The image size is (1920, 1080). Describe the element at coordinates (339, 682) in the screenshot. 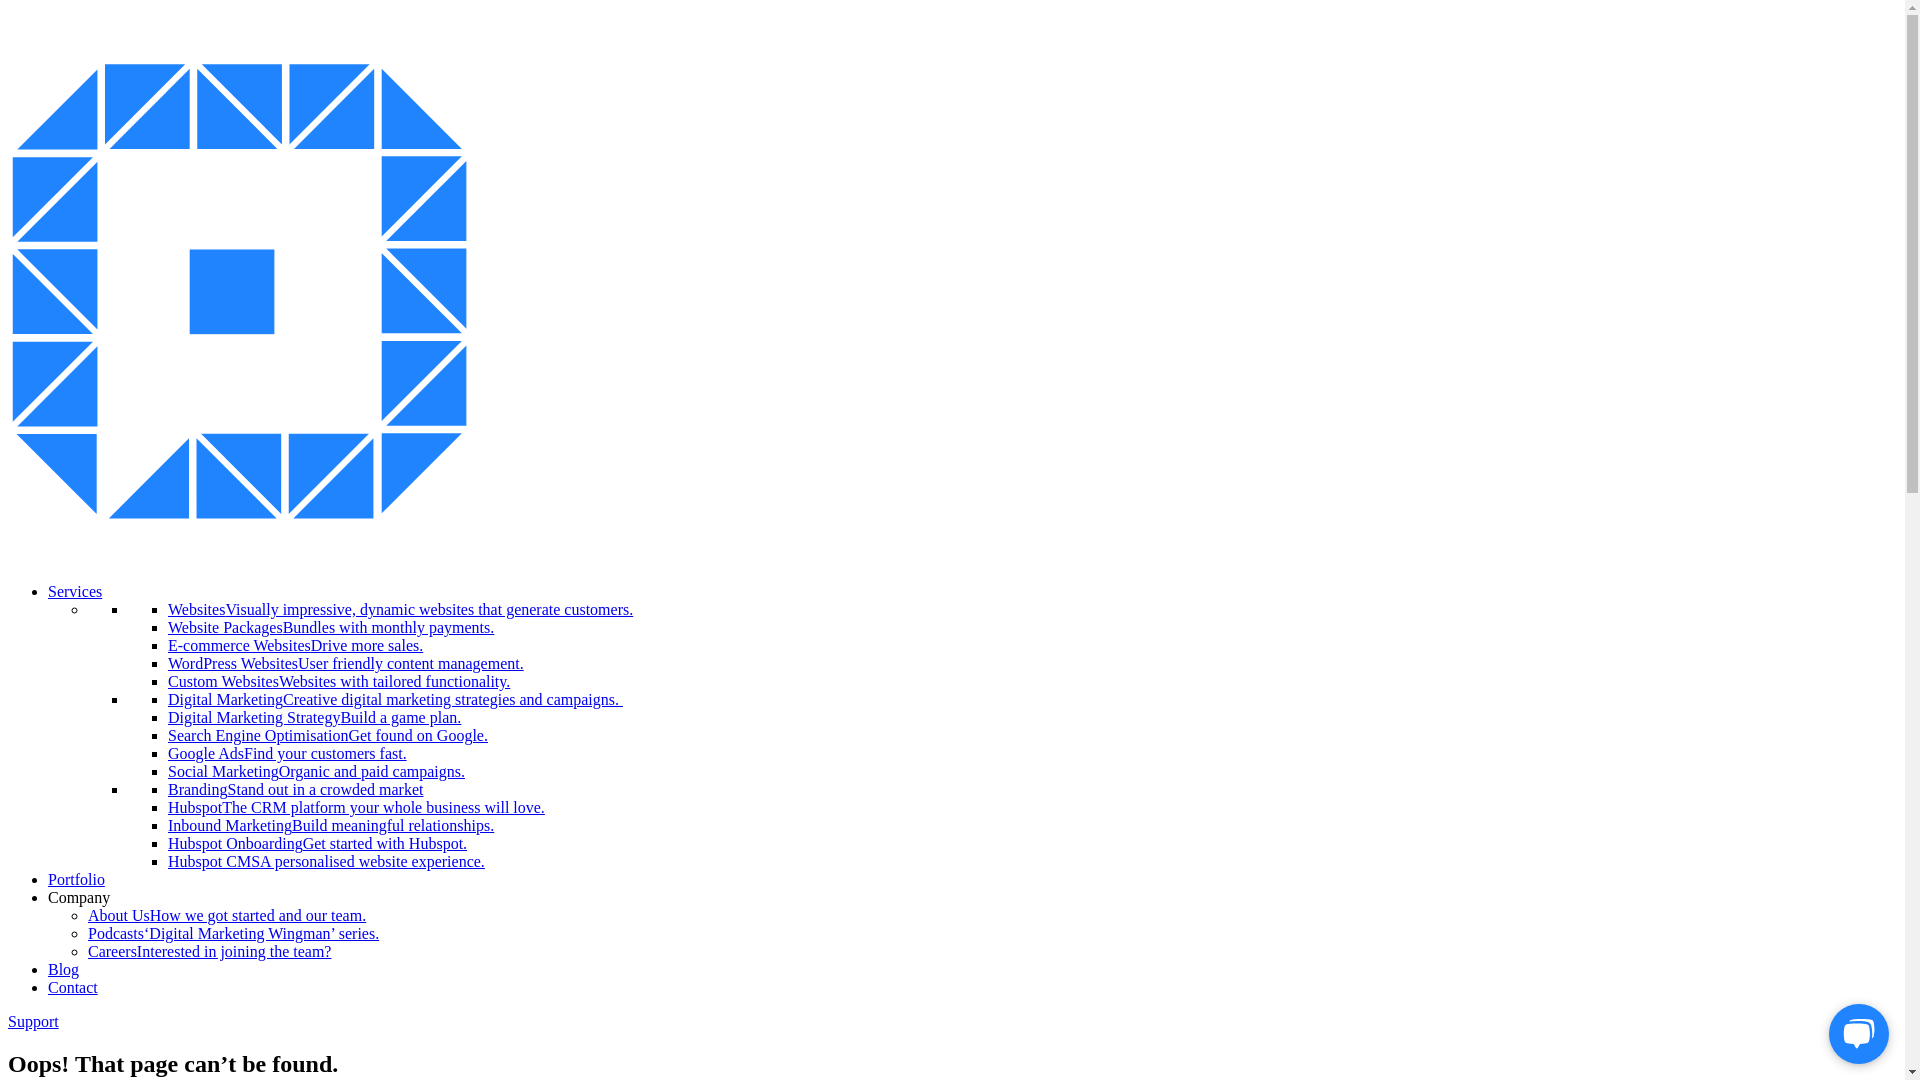

I see `Custom WebsitesWebsites with tailored functionality.` at that location.